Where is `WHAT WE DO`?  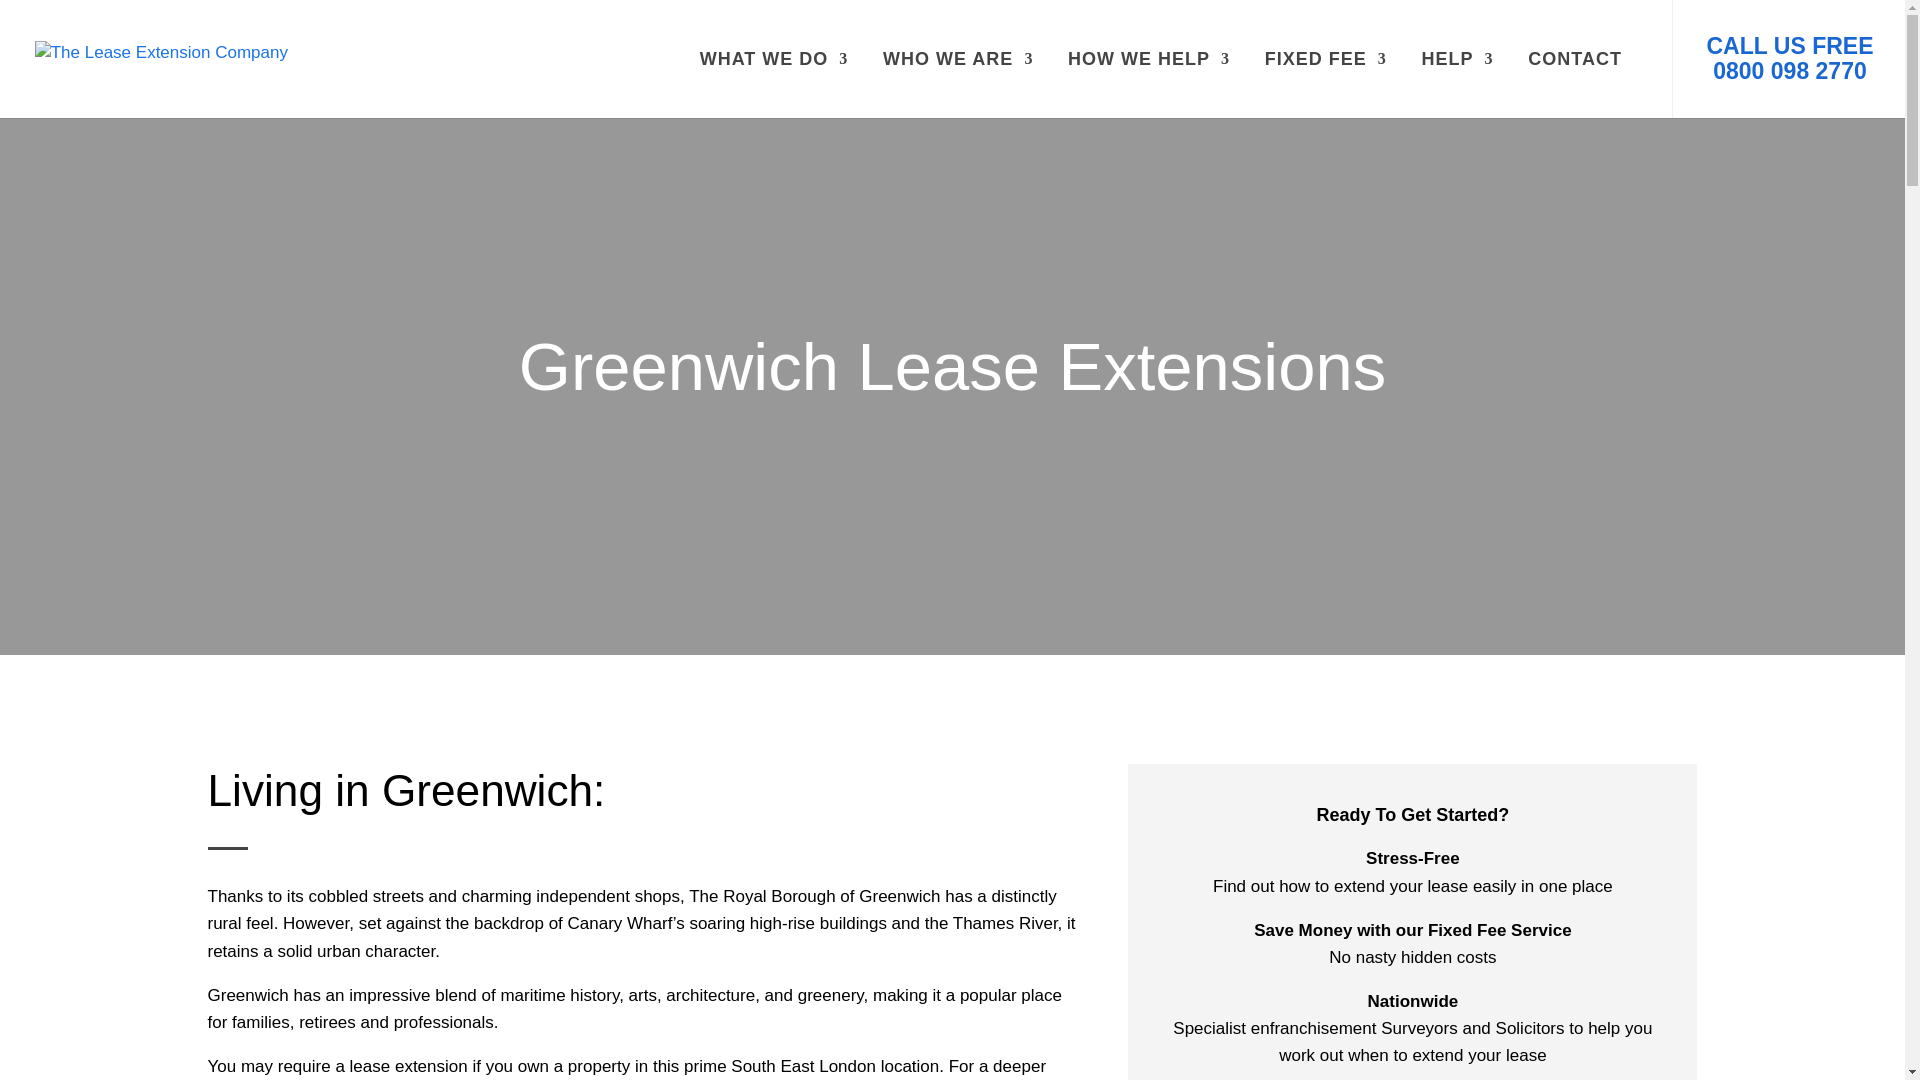
WHAT WE DO is located at coordinates (774, 83).